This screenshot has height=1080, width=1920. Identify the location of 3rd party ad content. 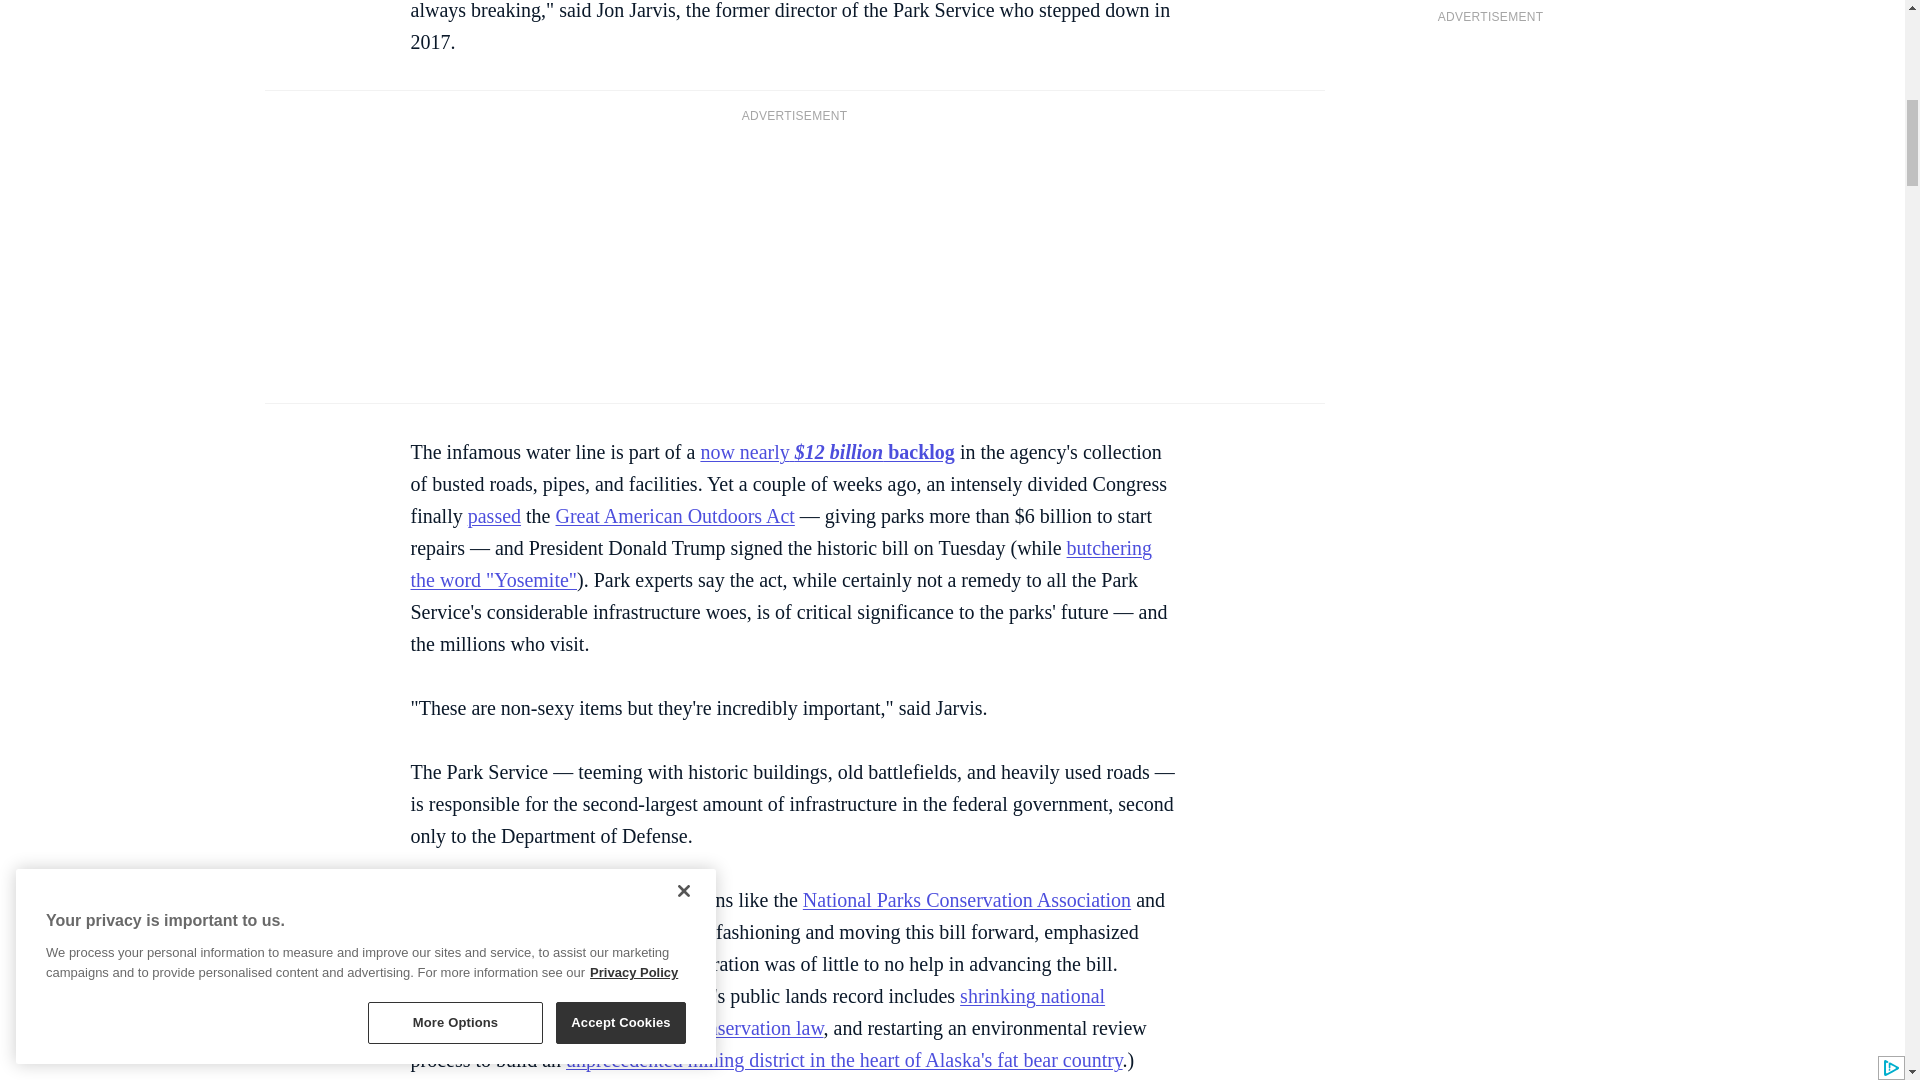
(794, 260).